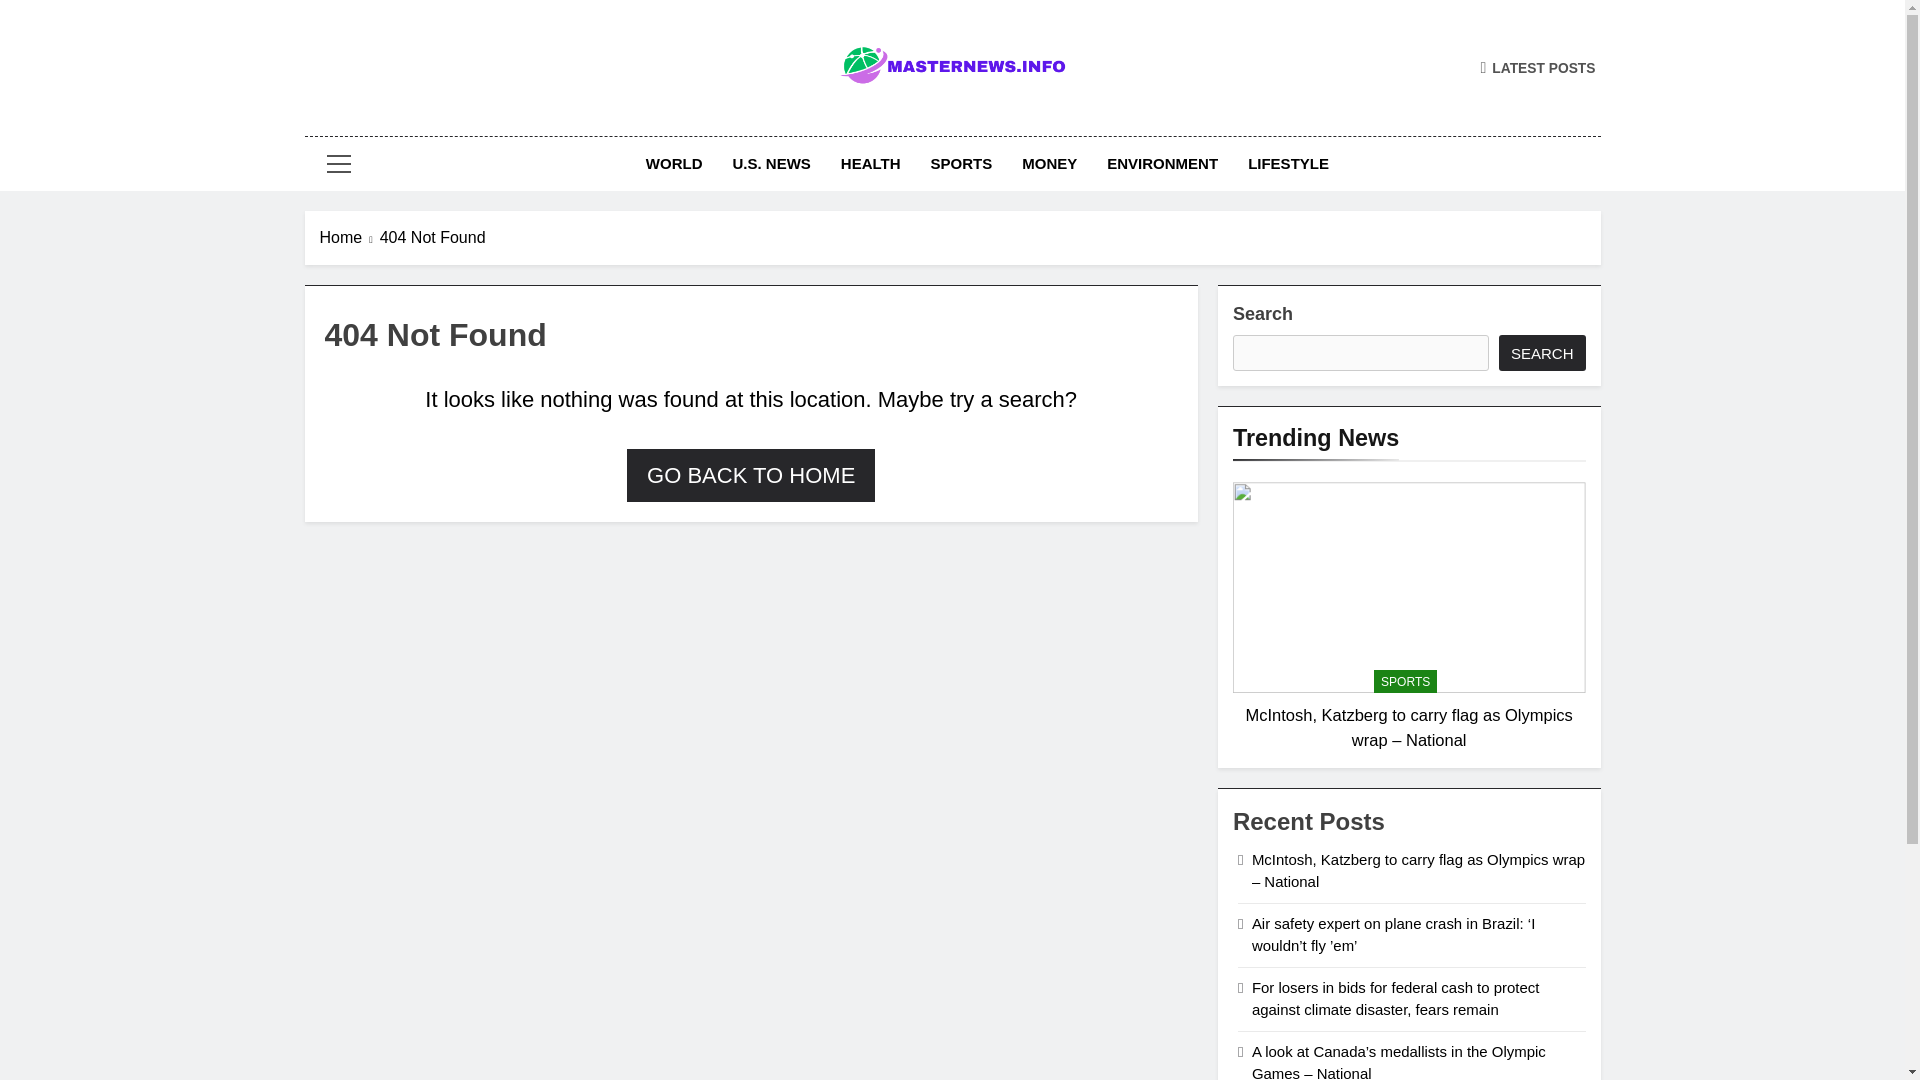  What do you see at coordinates (1405, 681) in the screenshot?
I see `SPORTS` at bounding box center [1405, 681].